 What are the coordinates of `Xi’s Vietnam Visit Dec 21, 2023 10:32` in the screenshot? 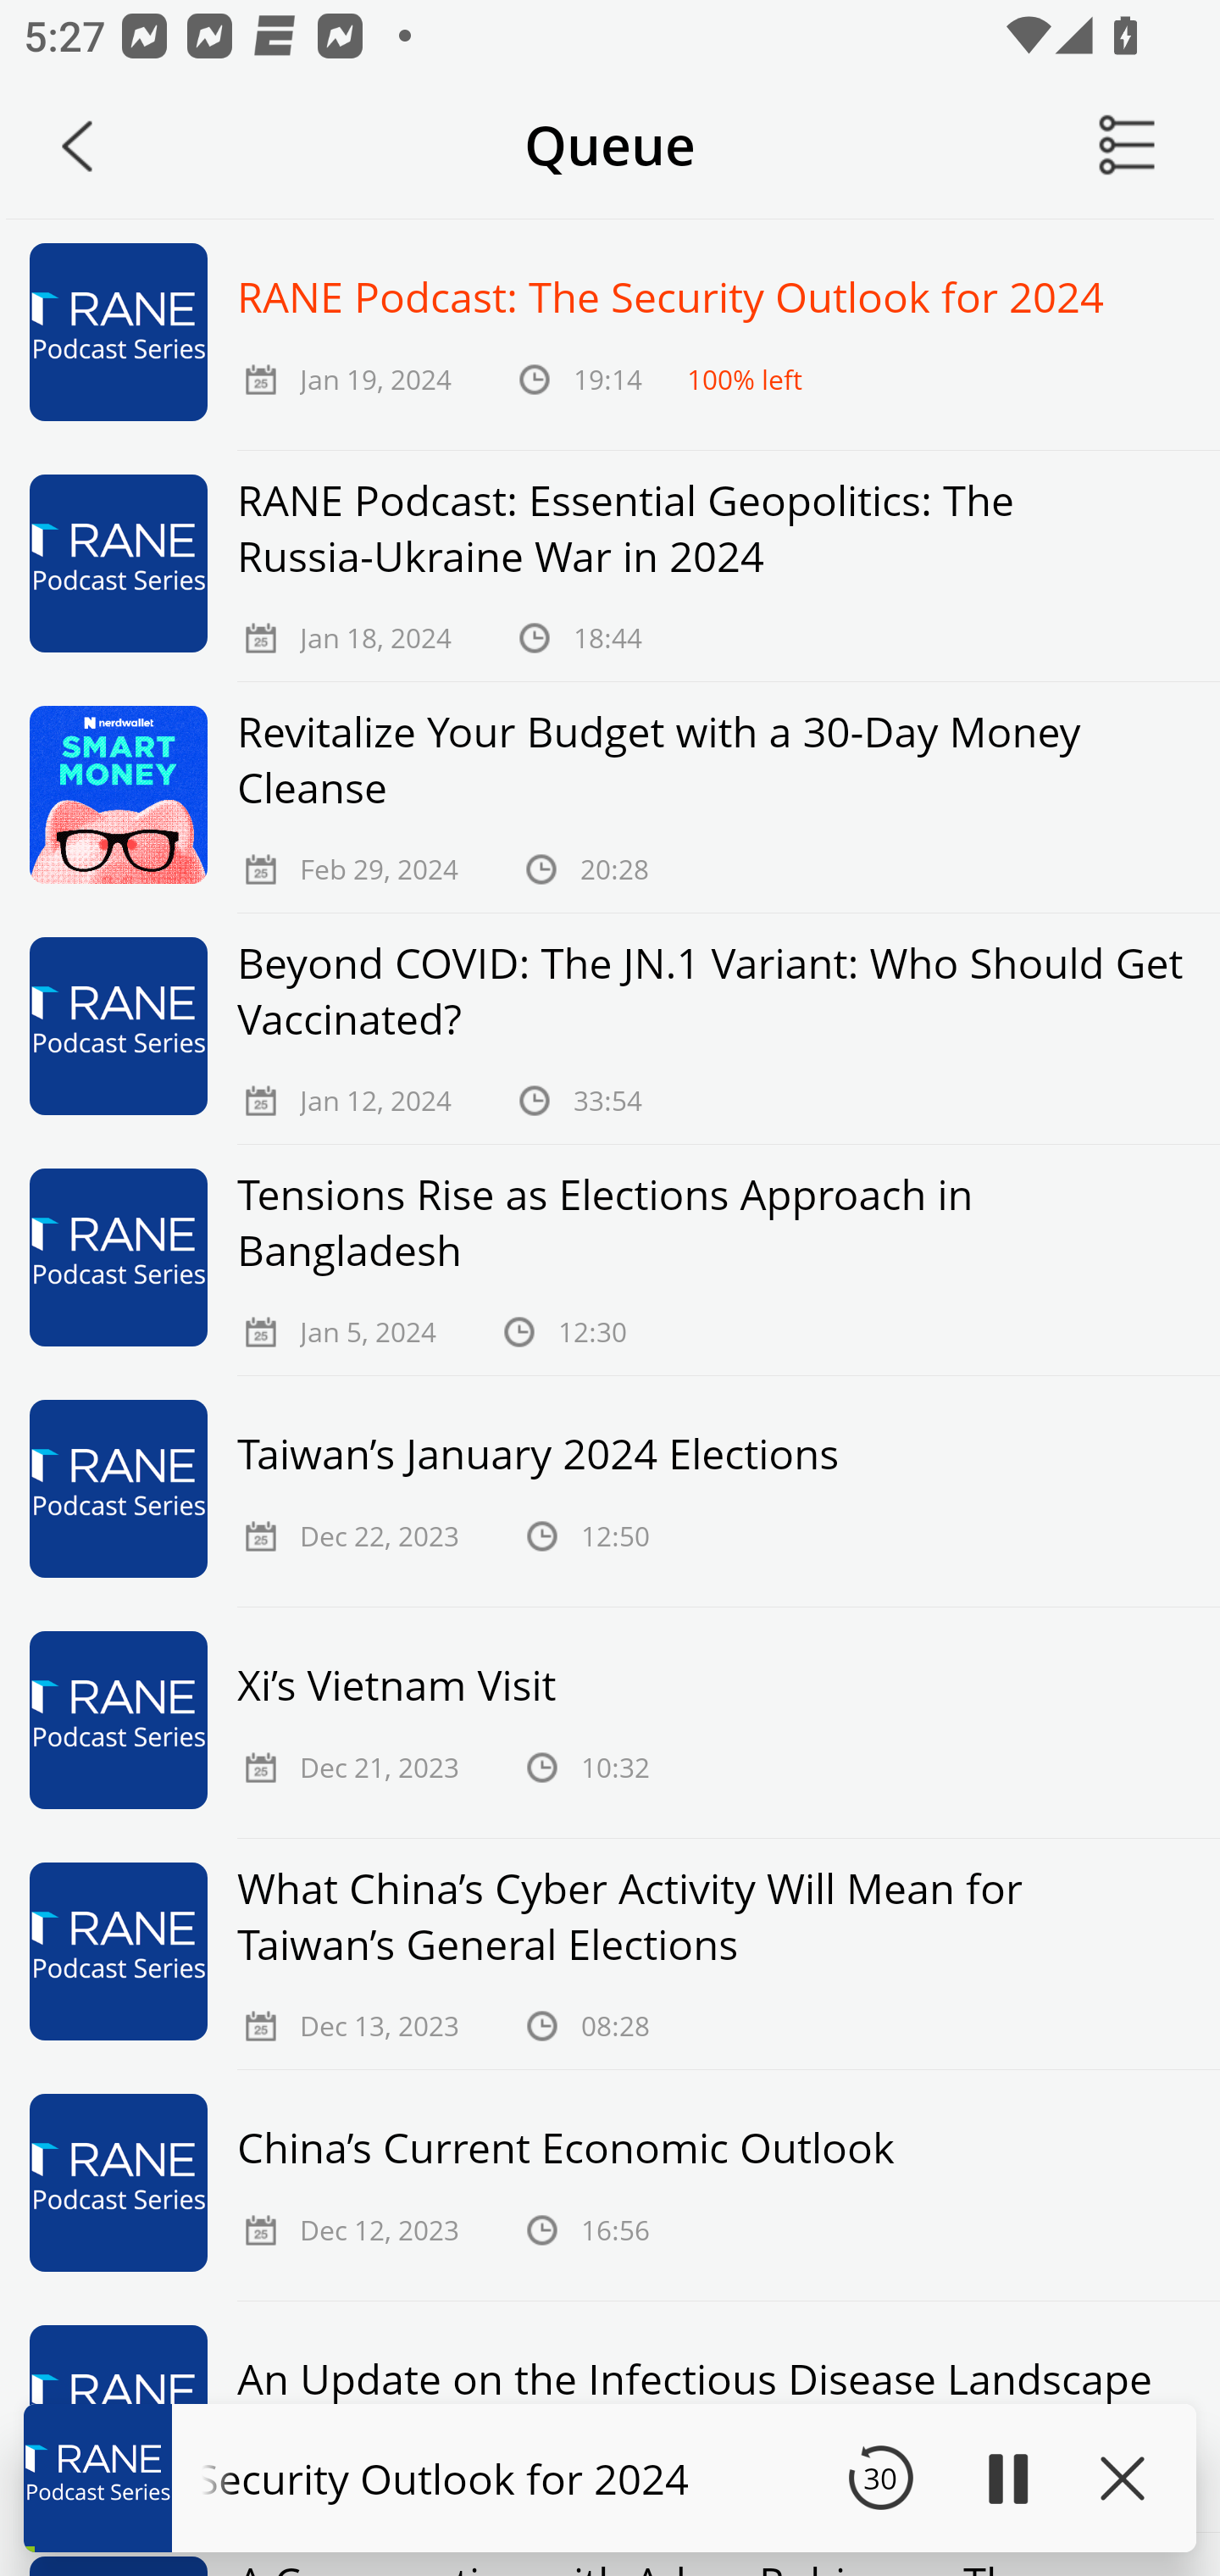 It's located at (610, 1723).